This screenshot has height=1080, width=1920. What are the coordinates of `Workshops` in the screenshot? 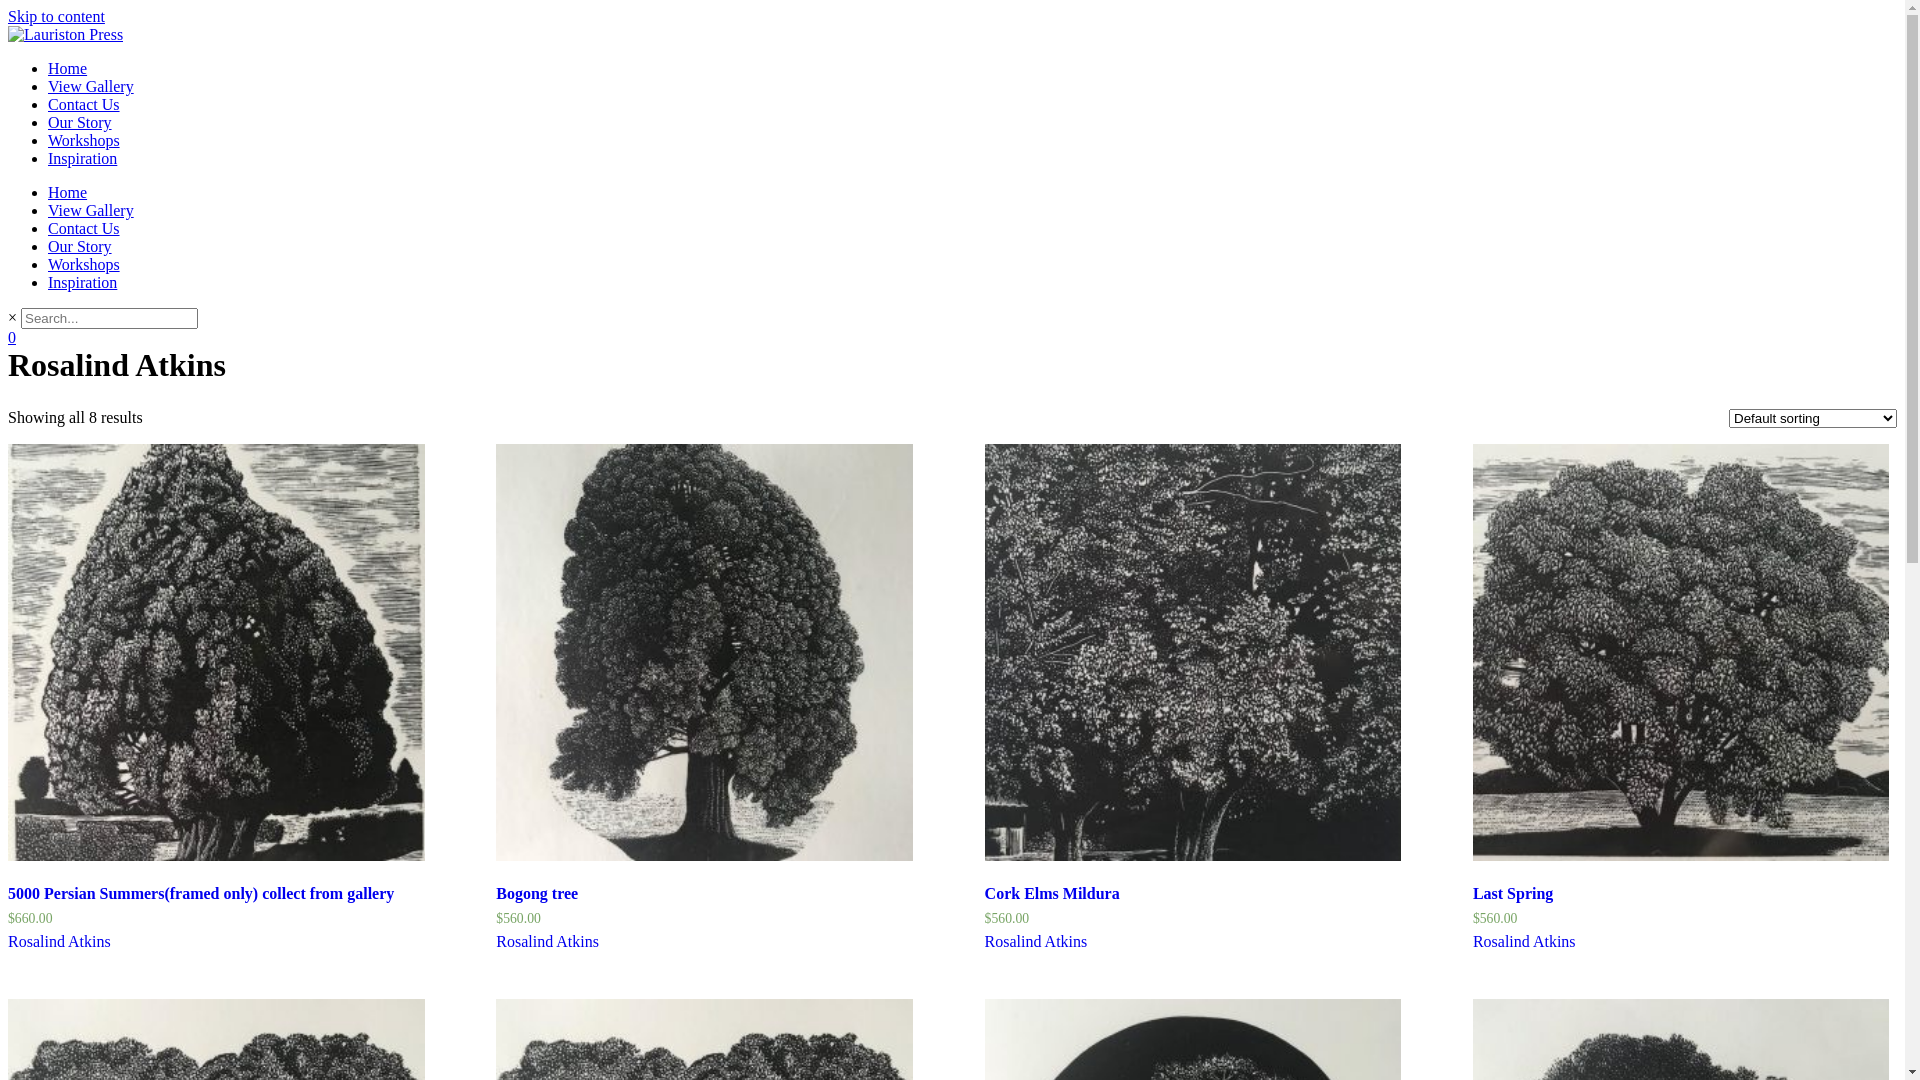 It's located at (84, 140).